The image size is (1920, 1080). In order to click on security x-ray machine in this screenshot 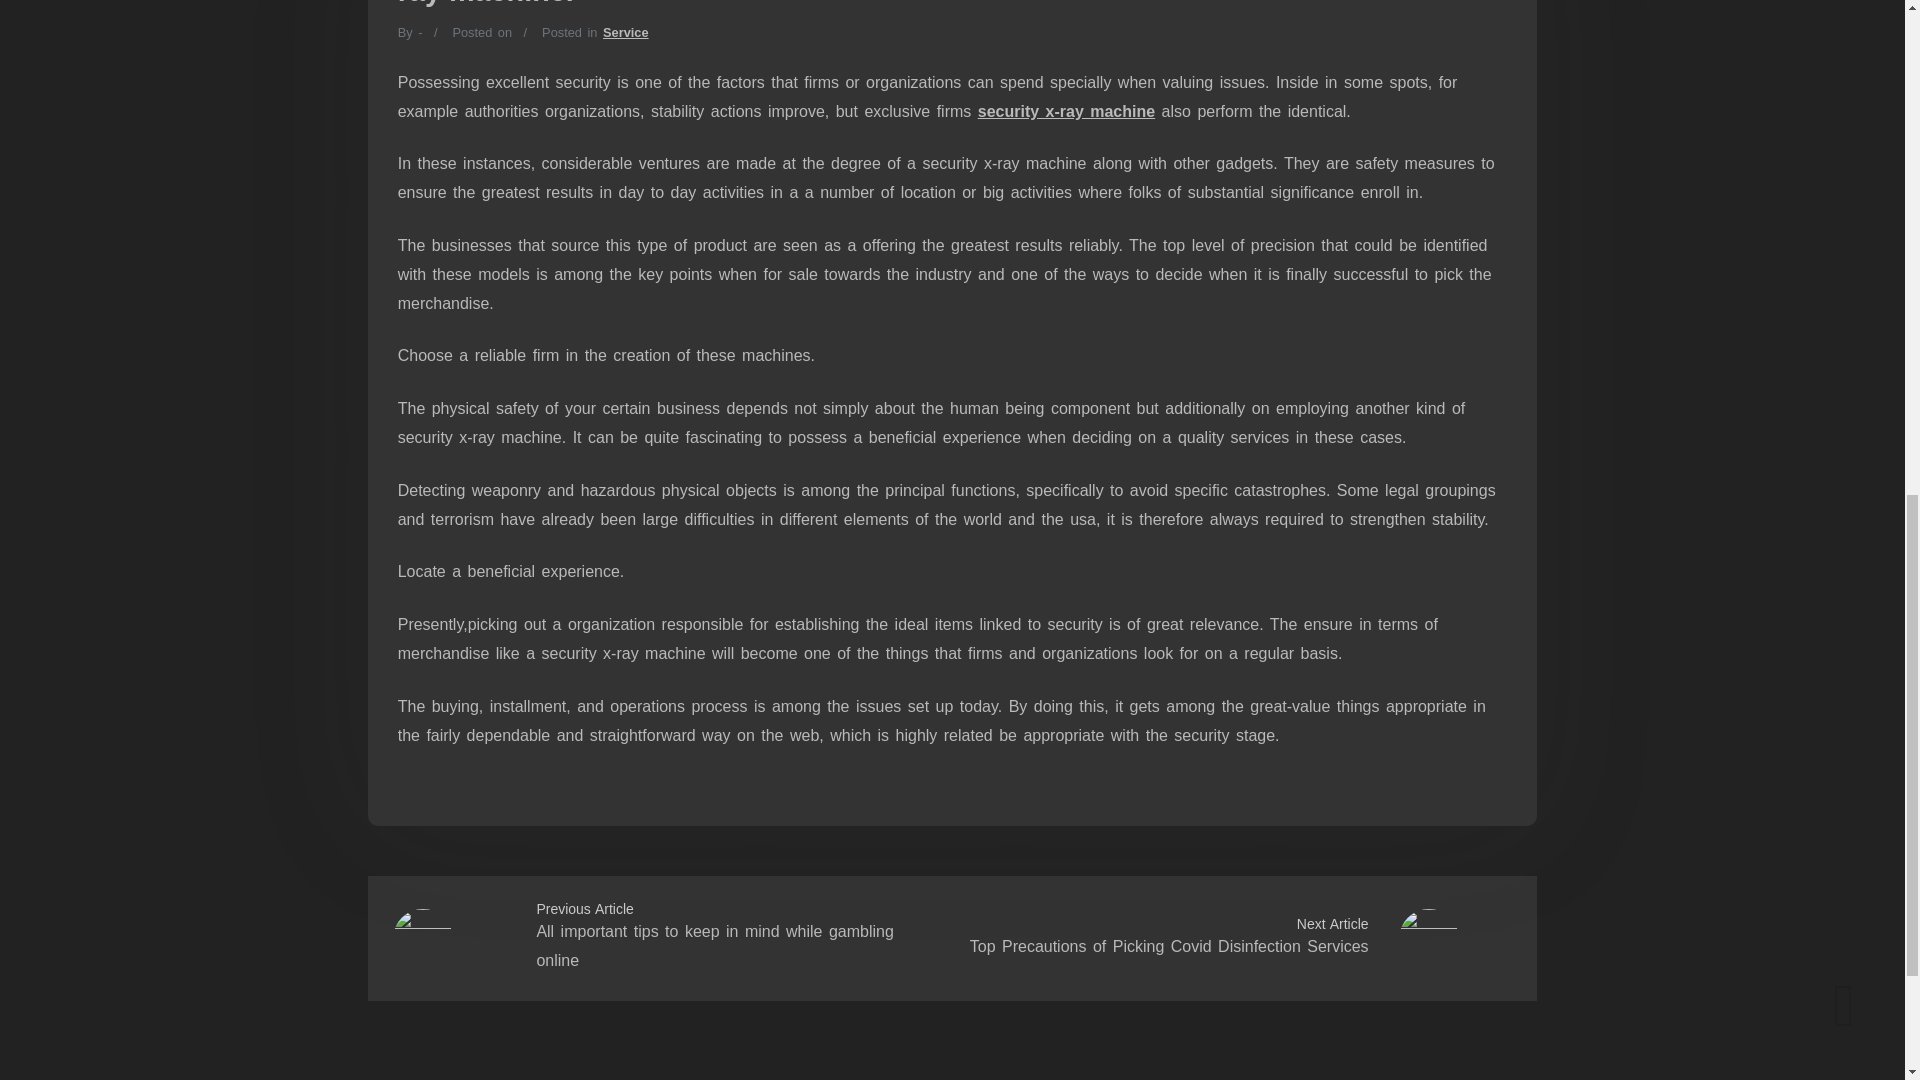, I will do `click(1066, 110)`.